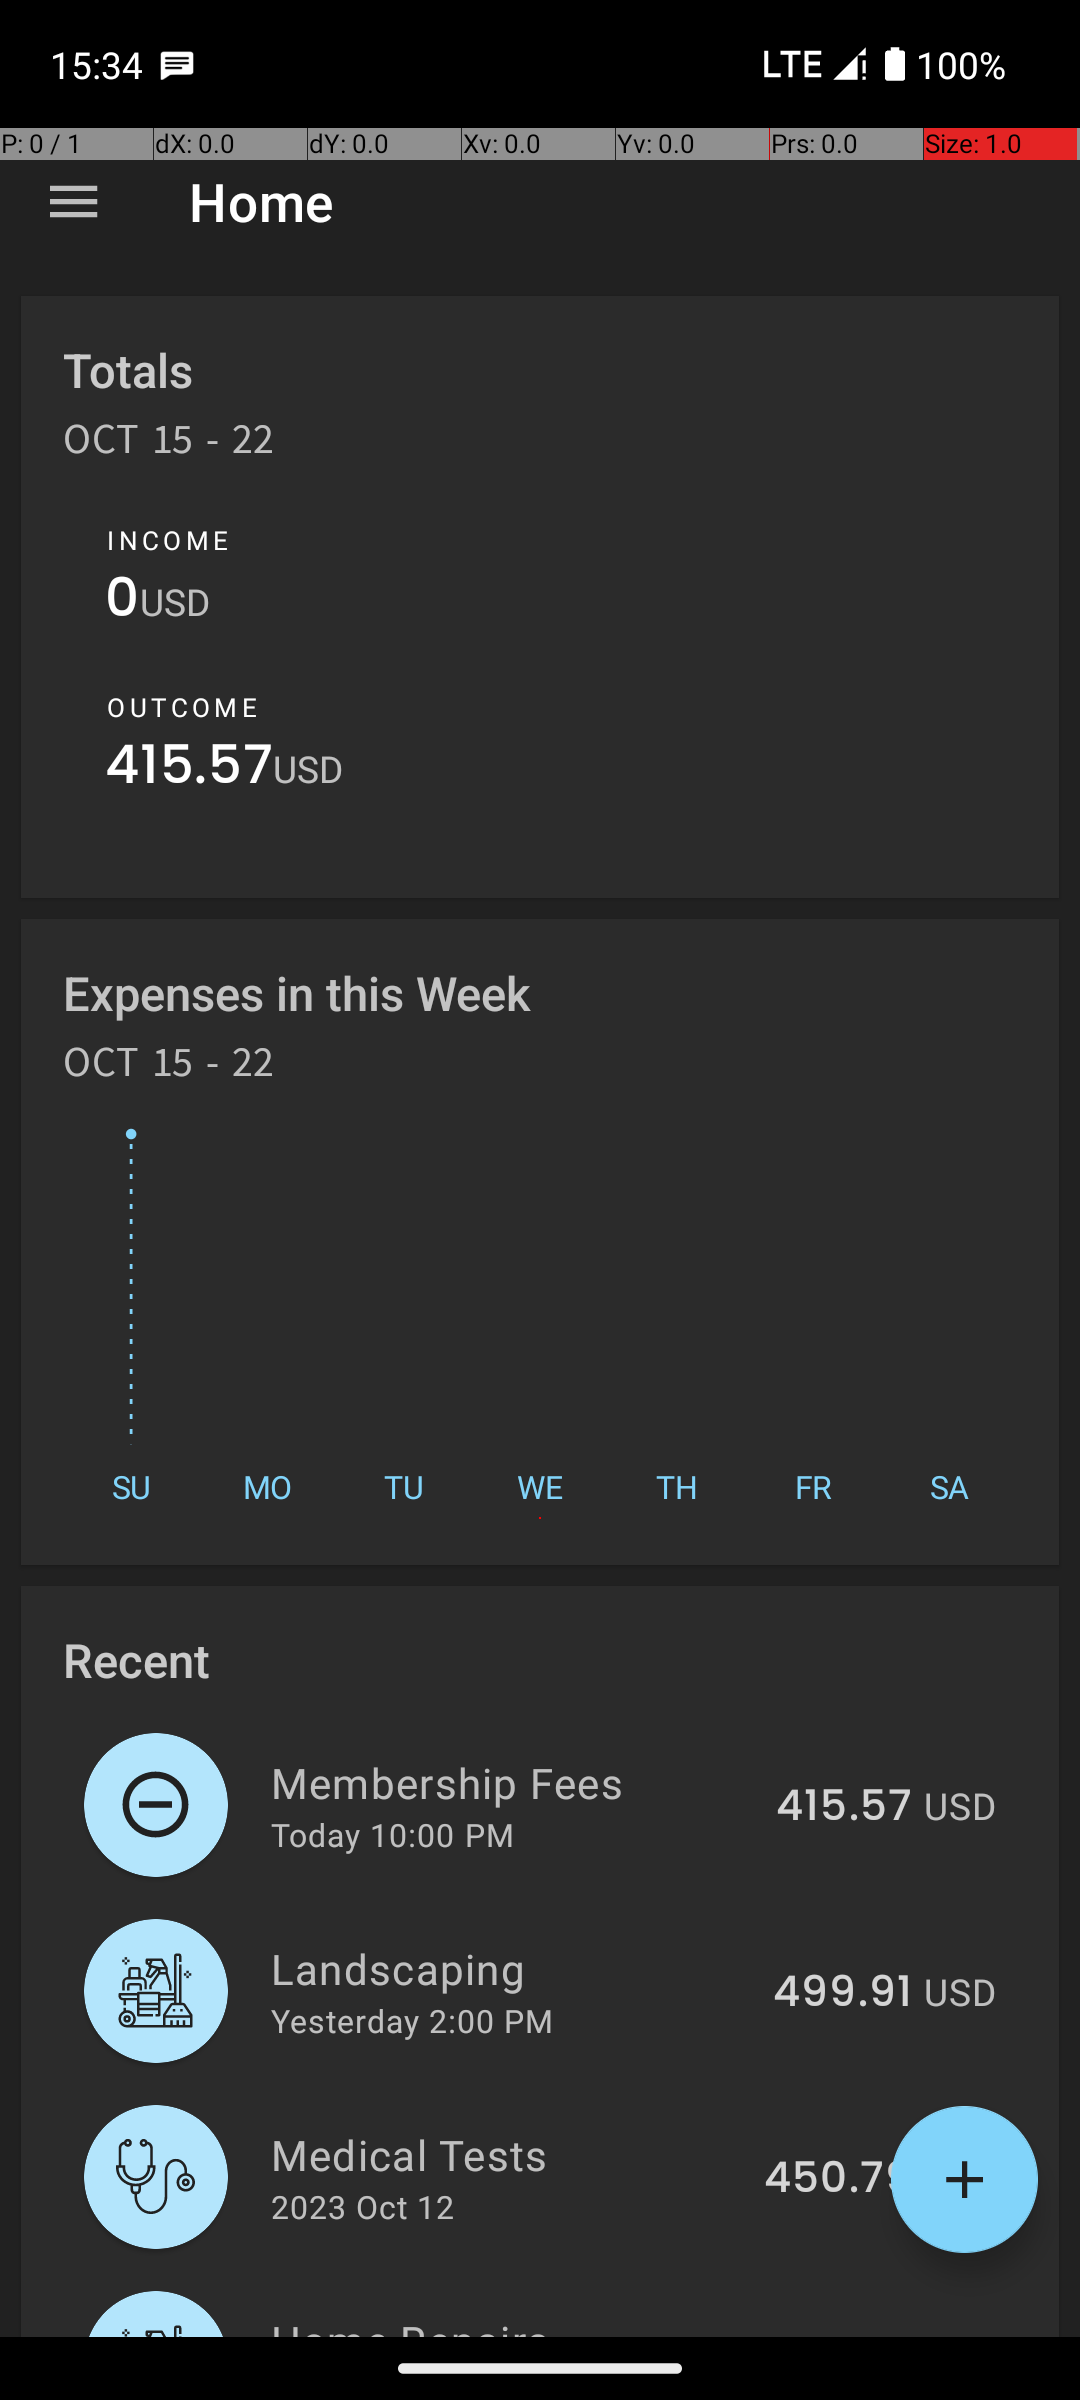 The width and height of the screenshot is (1080, 2400). What do you see at coordinates (840, 2334) in the screenshot?
I see `268.73` at bounding box center [840, 2334].